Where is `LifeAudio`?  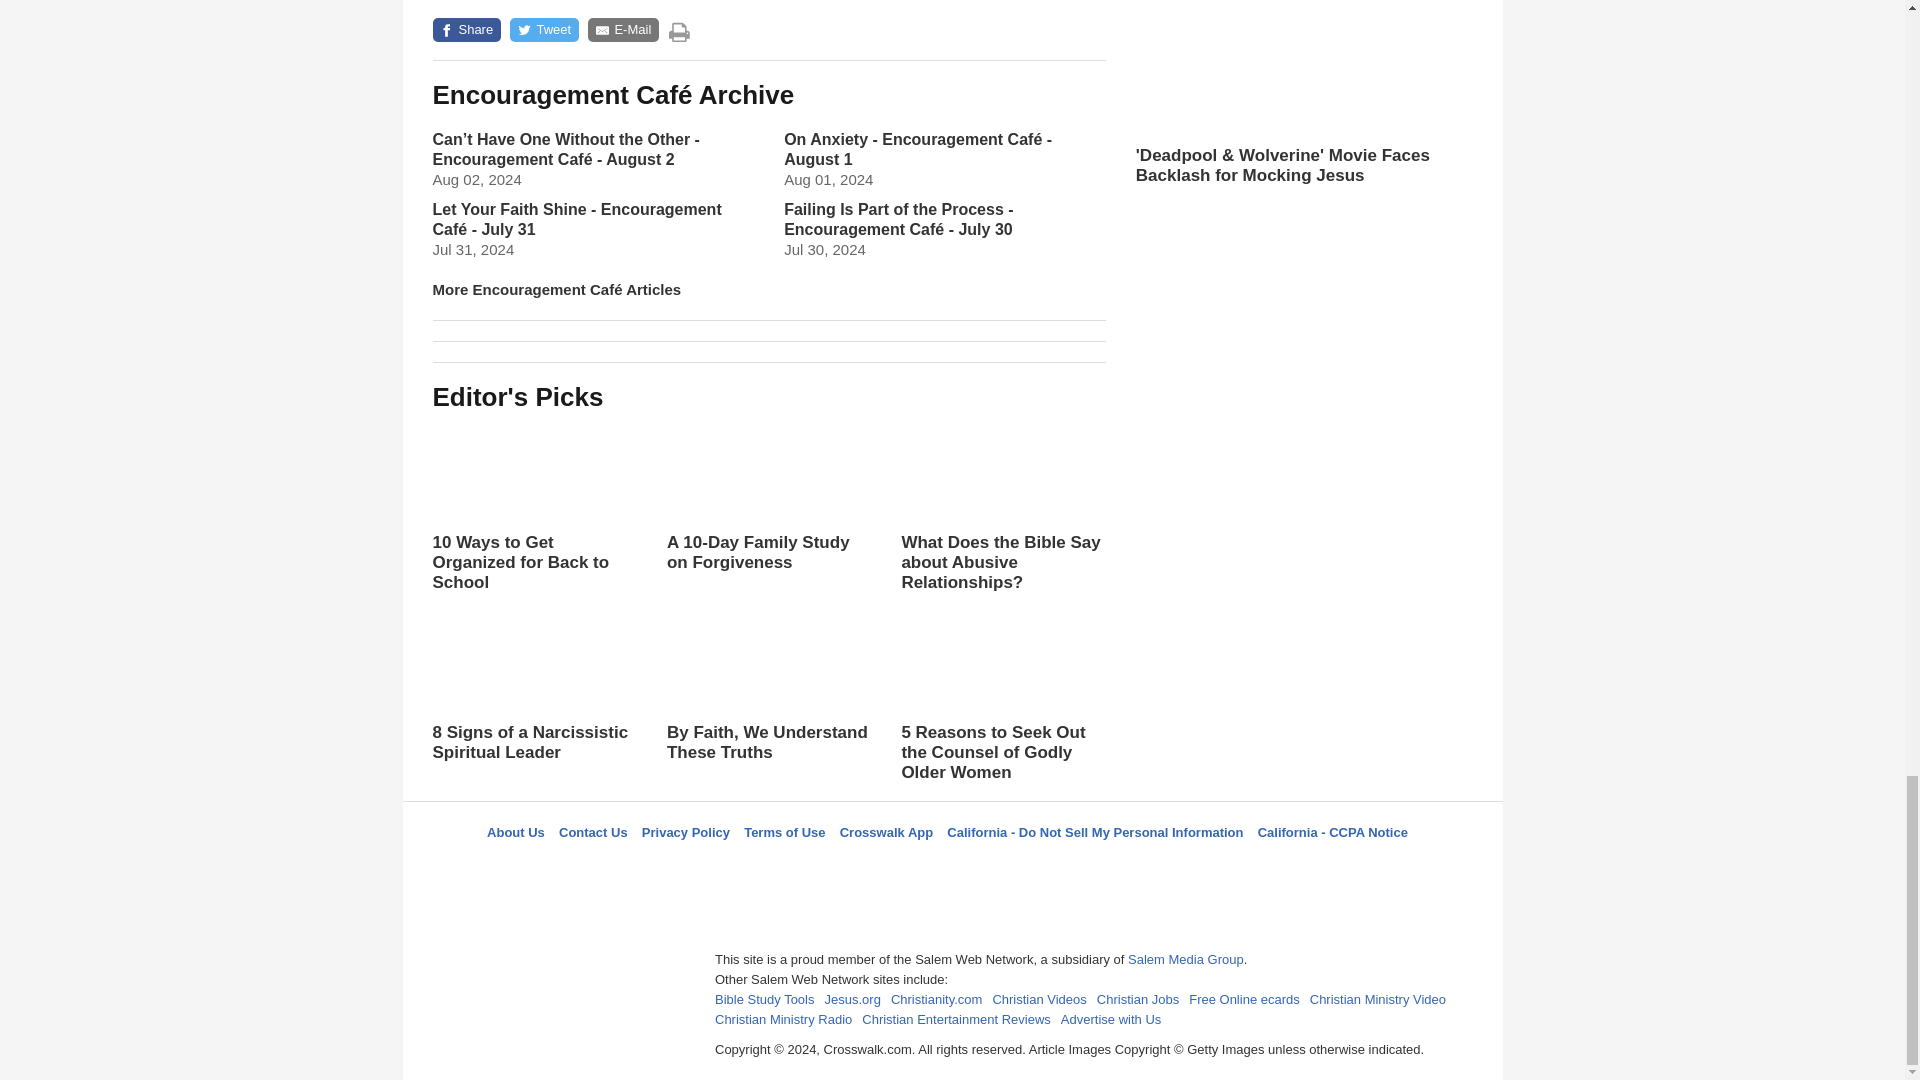
LifeAudio is located at coordinates (949, 868).